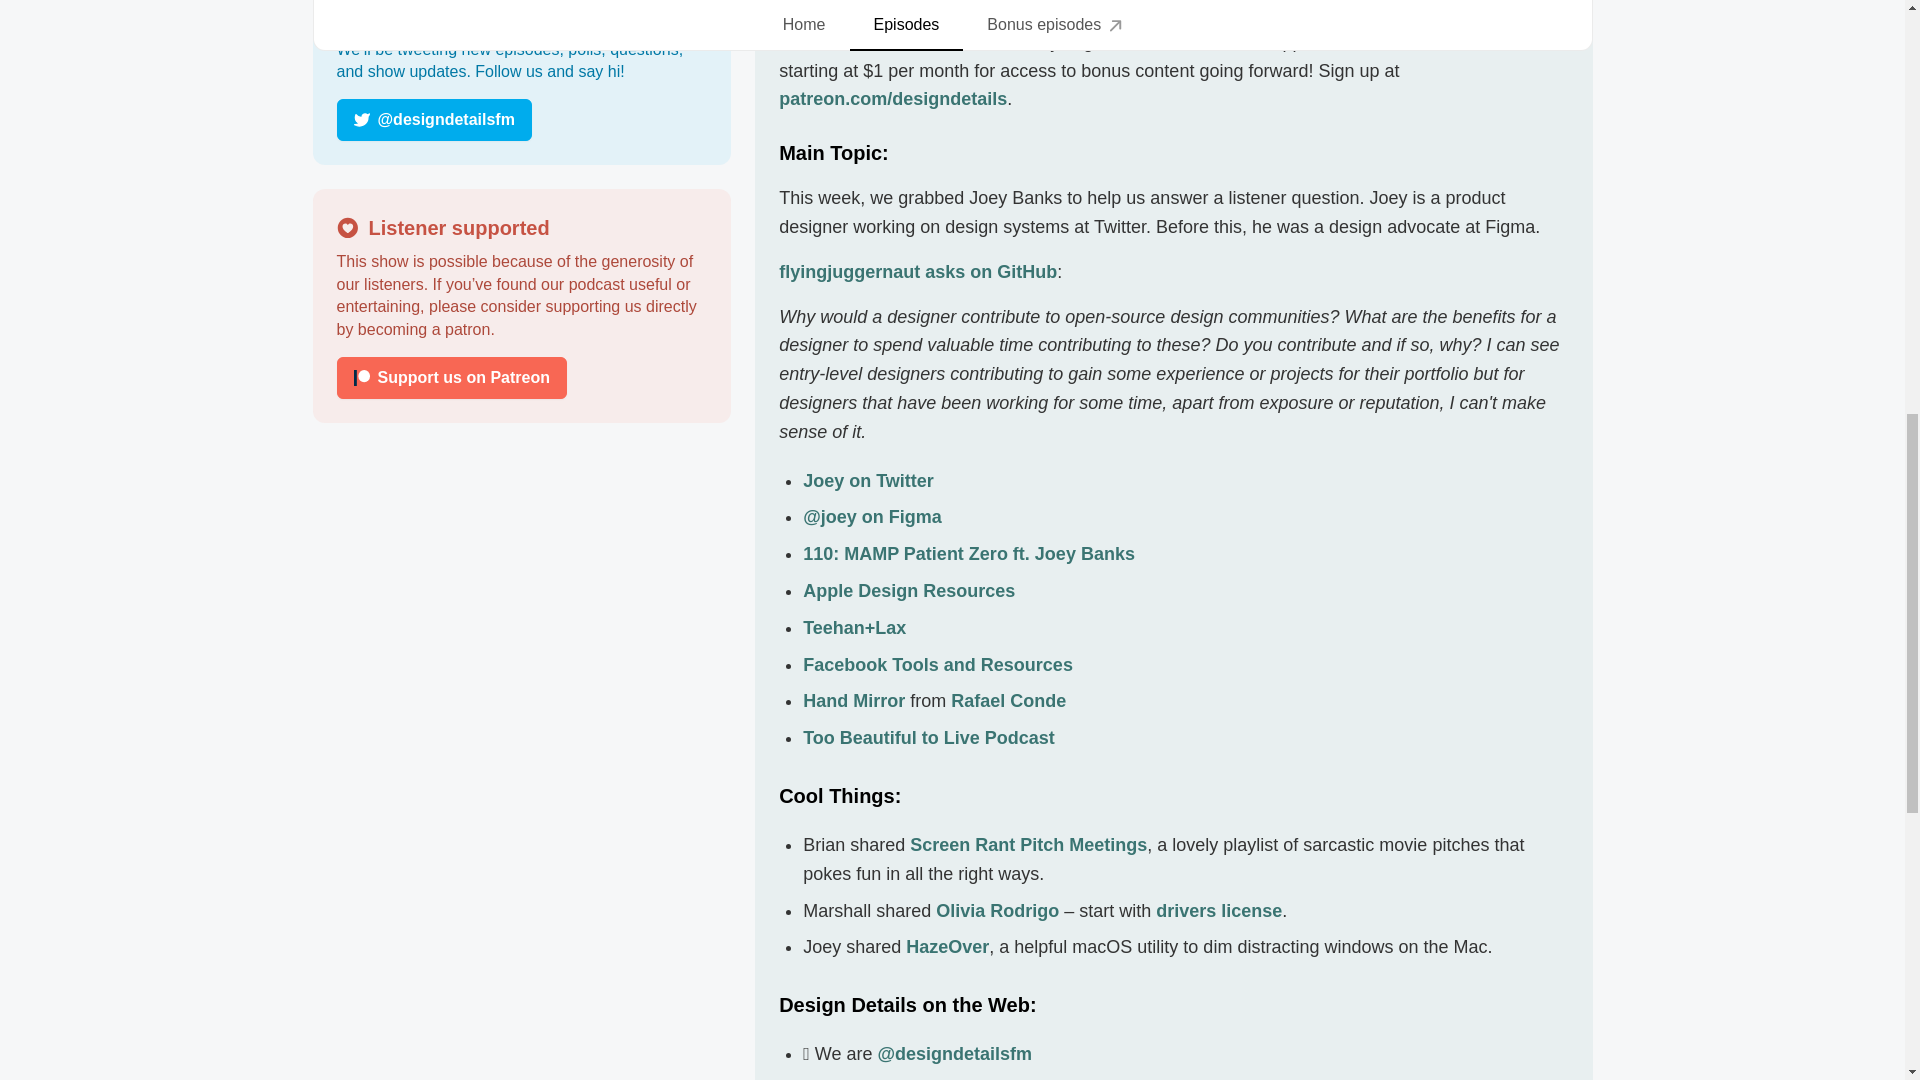 The width and height of the screenshot is (1920, 1080). What do you see at coordinates (947, 946) in the screenshot?
I see `HazeOver` at bounding box center [947, 946].